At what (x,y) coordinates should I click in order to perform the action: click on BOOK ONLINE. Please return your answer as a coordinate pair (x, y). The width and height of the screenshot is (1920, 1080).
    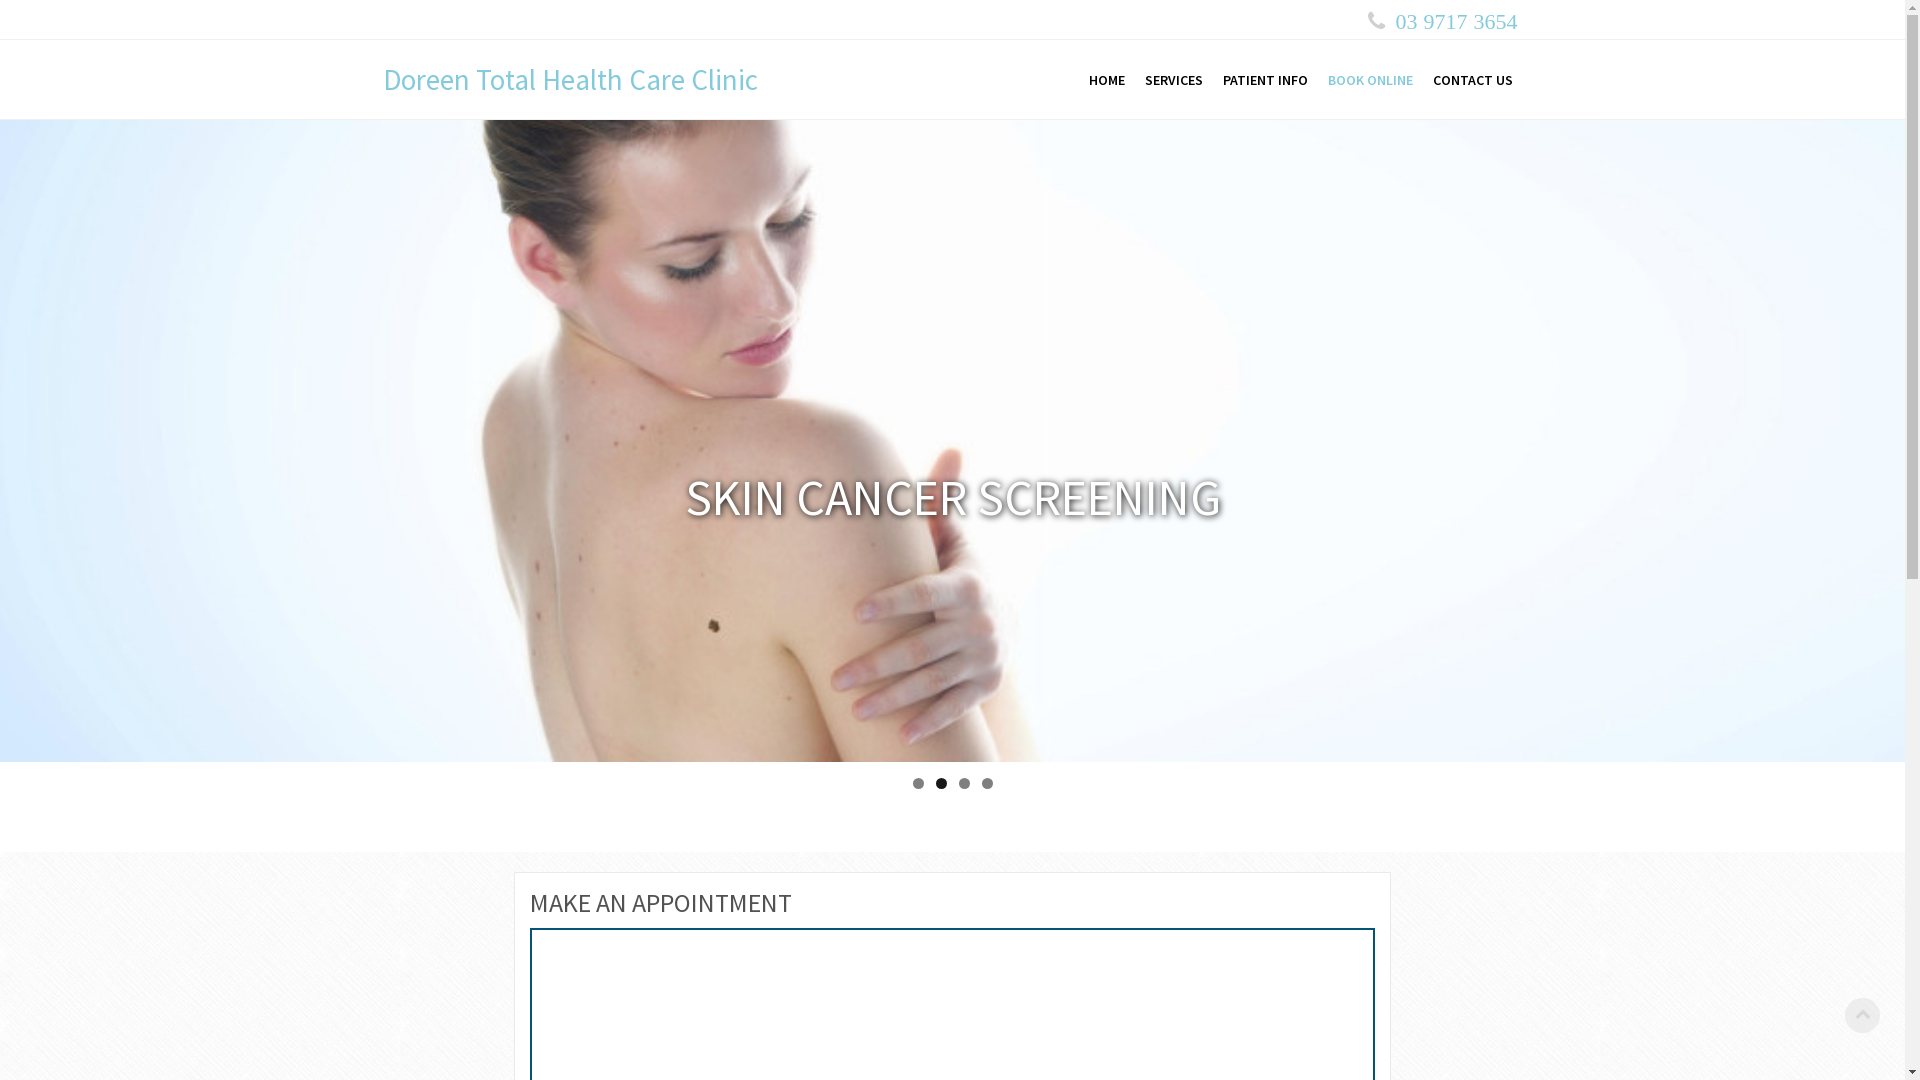
    Looking at the image, I should click on (1370, 80).